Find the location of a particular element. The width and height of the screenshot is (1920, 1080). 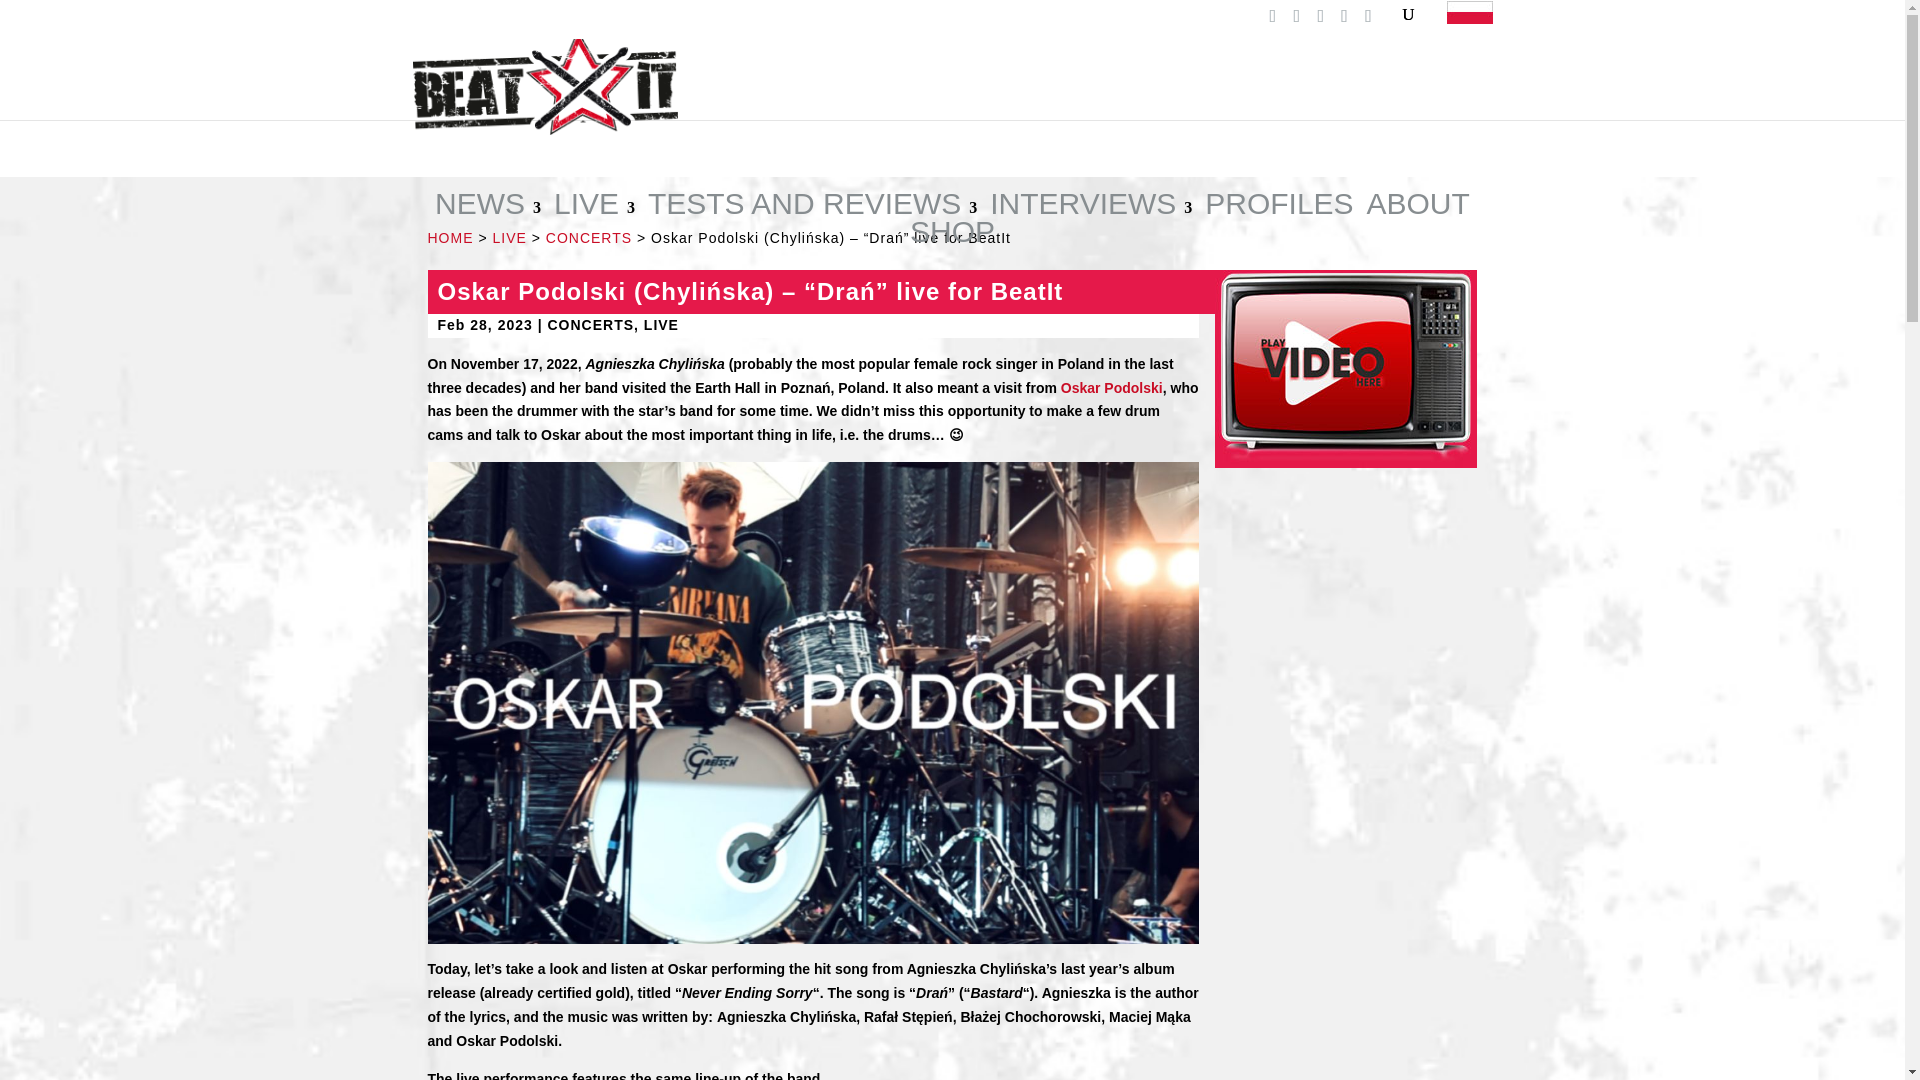

NEWS is located at coordinates (488, 207).